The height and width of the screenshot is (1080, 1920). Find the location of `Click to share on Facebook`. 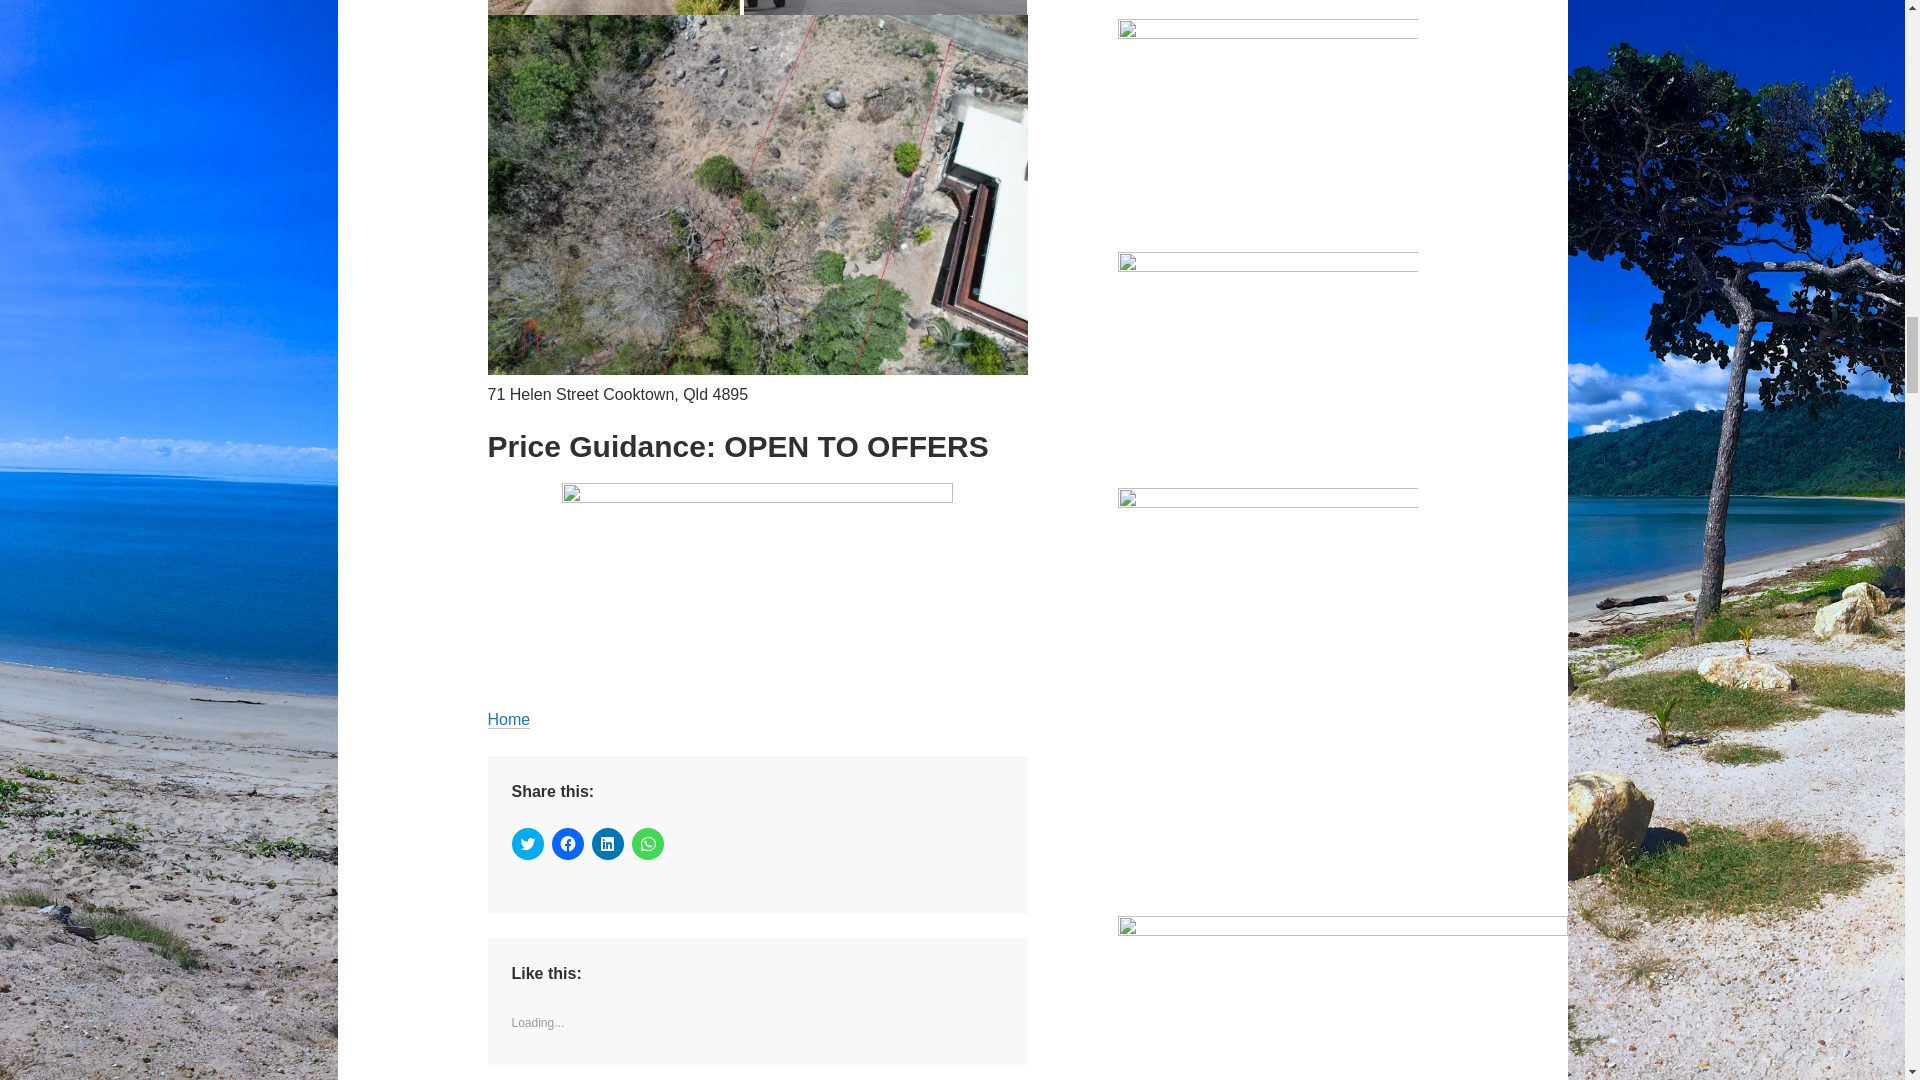

Click to share on Facebook is located at coordinates (568, 844).